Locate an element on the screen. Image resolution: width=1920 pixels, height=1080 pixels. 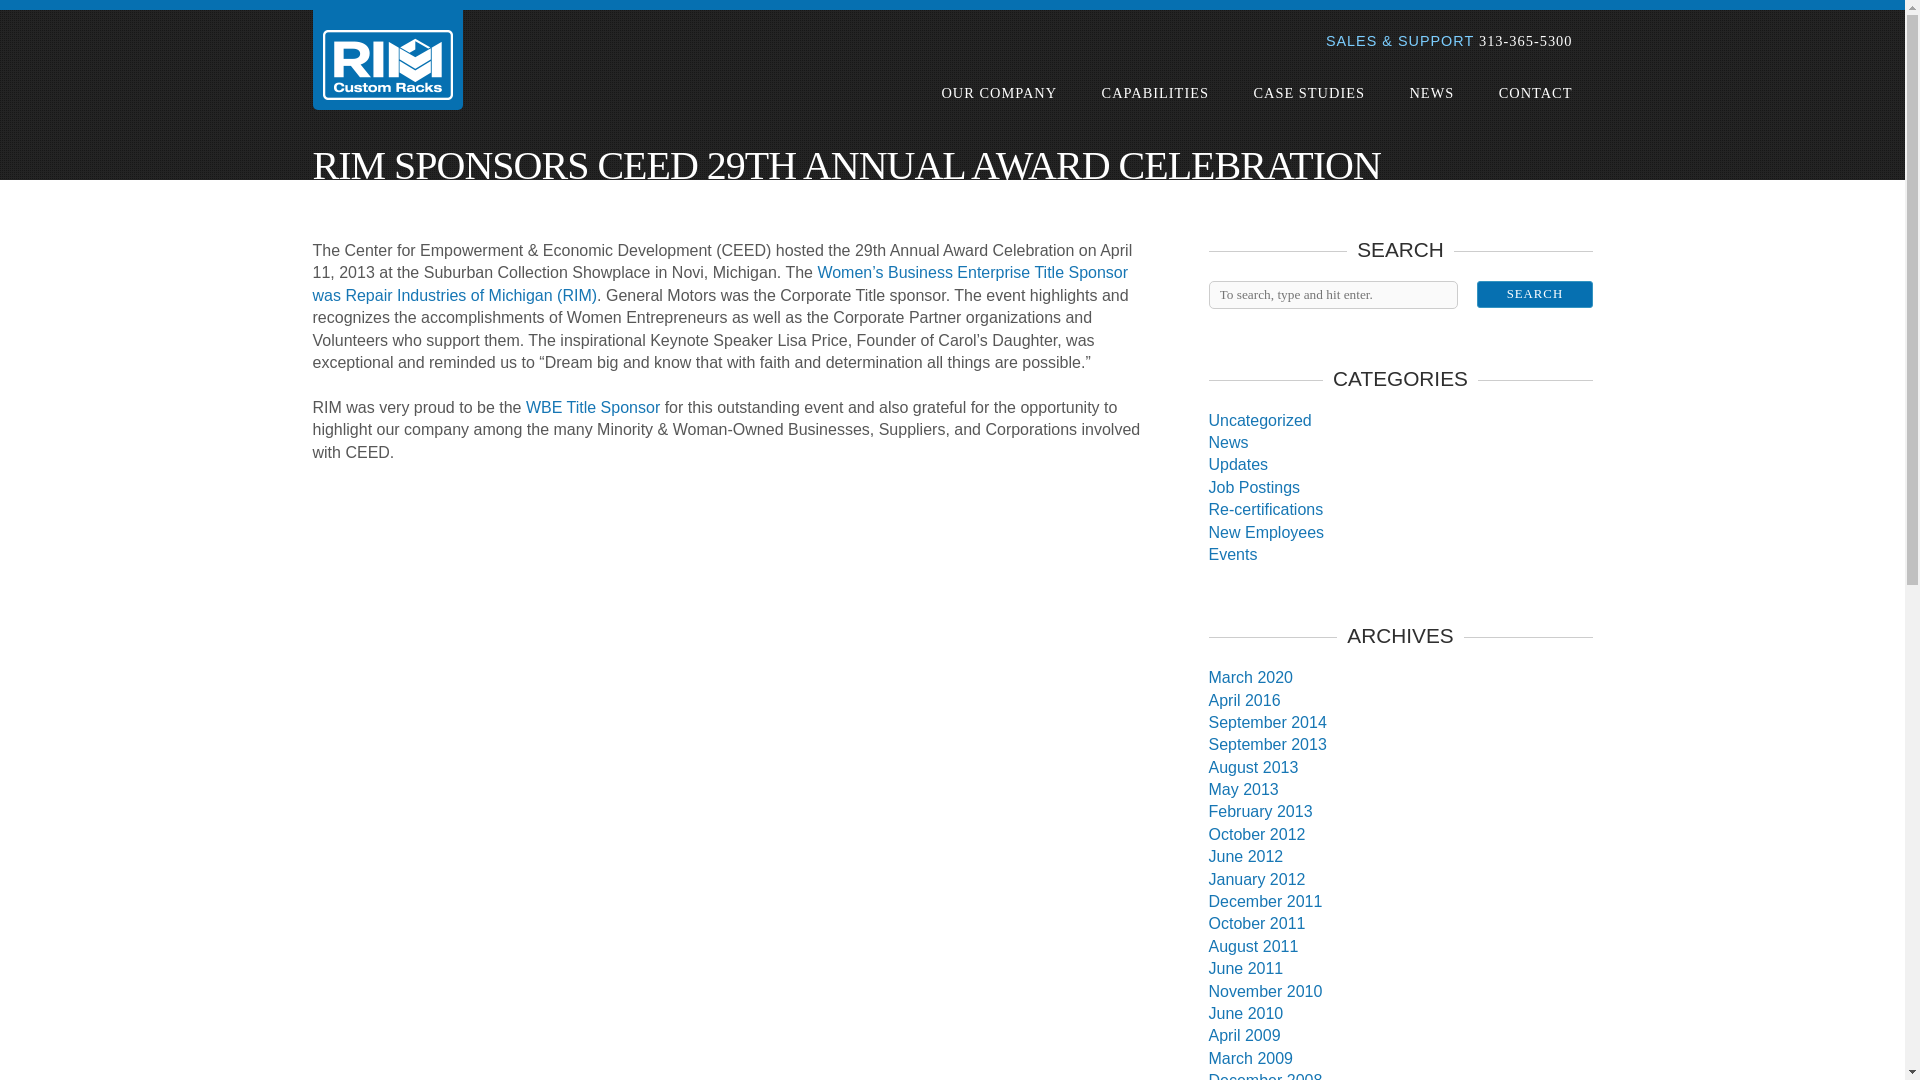
Job Postings is located at coordinates (1253, 487).